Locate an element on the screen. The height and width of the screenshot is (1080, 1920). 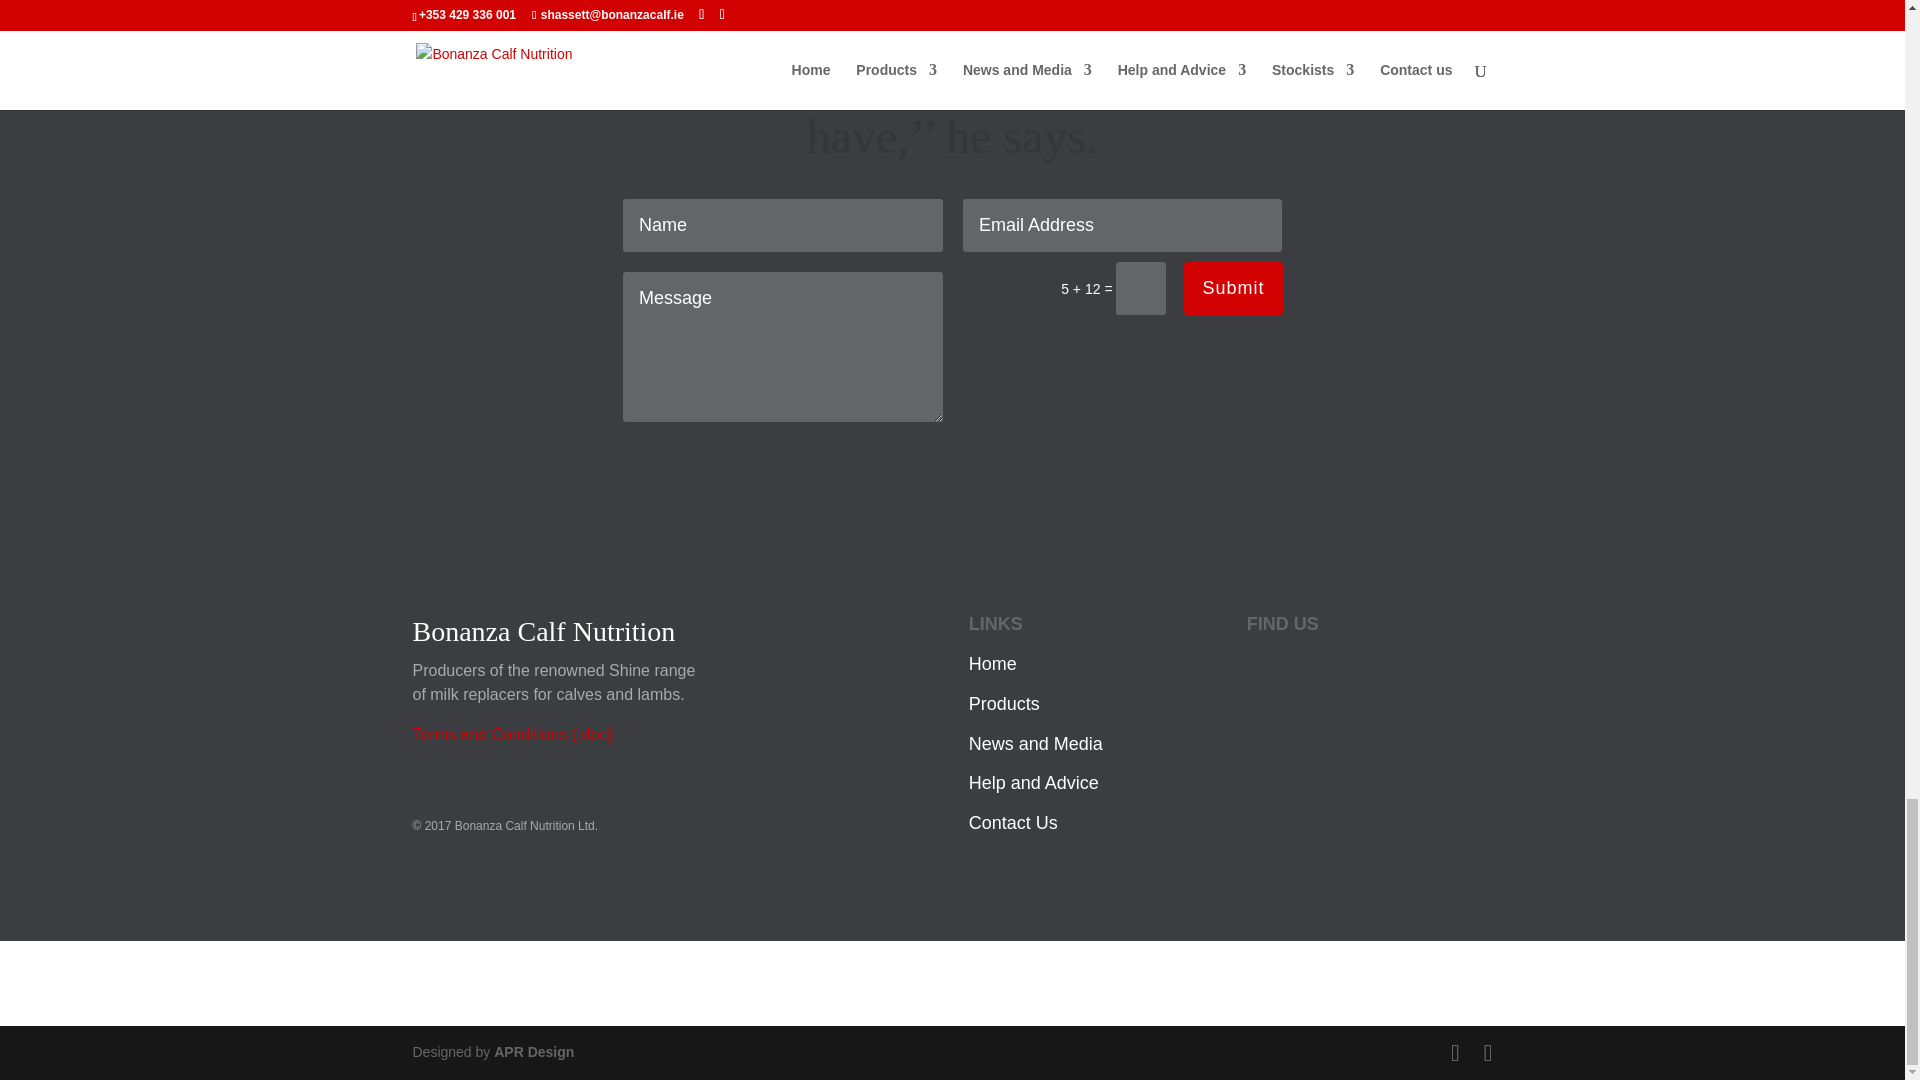
Products is located at coordinates (1004, 704).